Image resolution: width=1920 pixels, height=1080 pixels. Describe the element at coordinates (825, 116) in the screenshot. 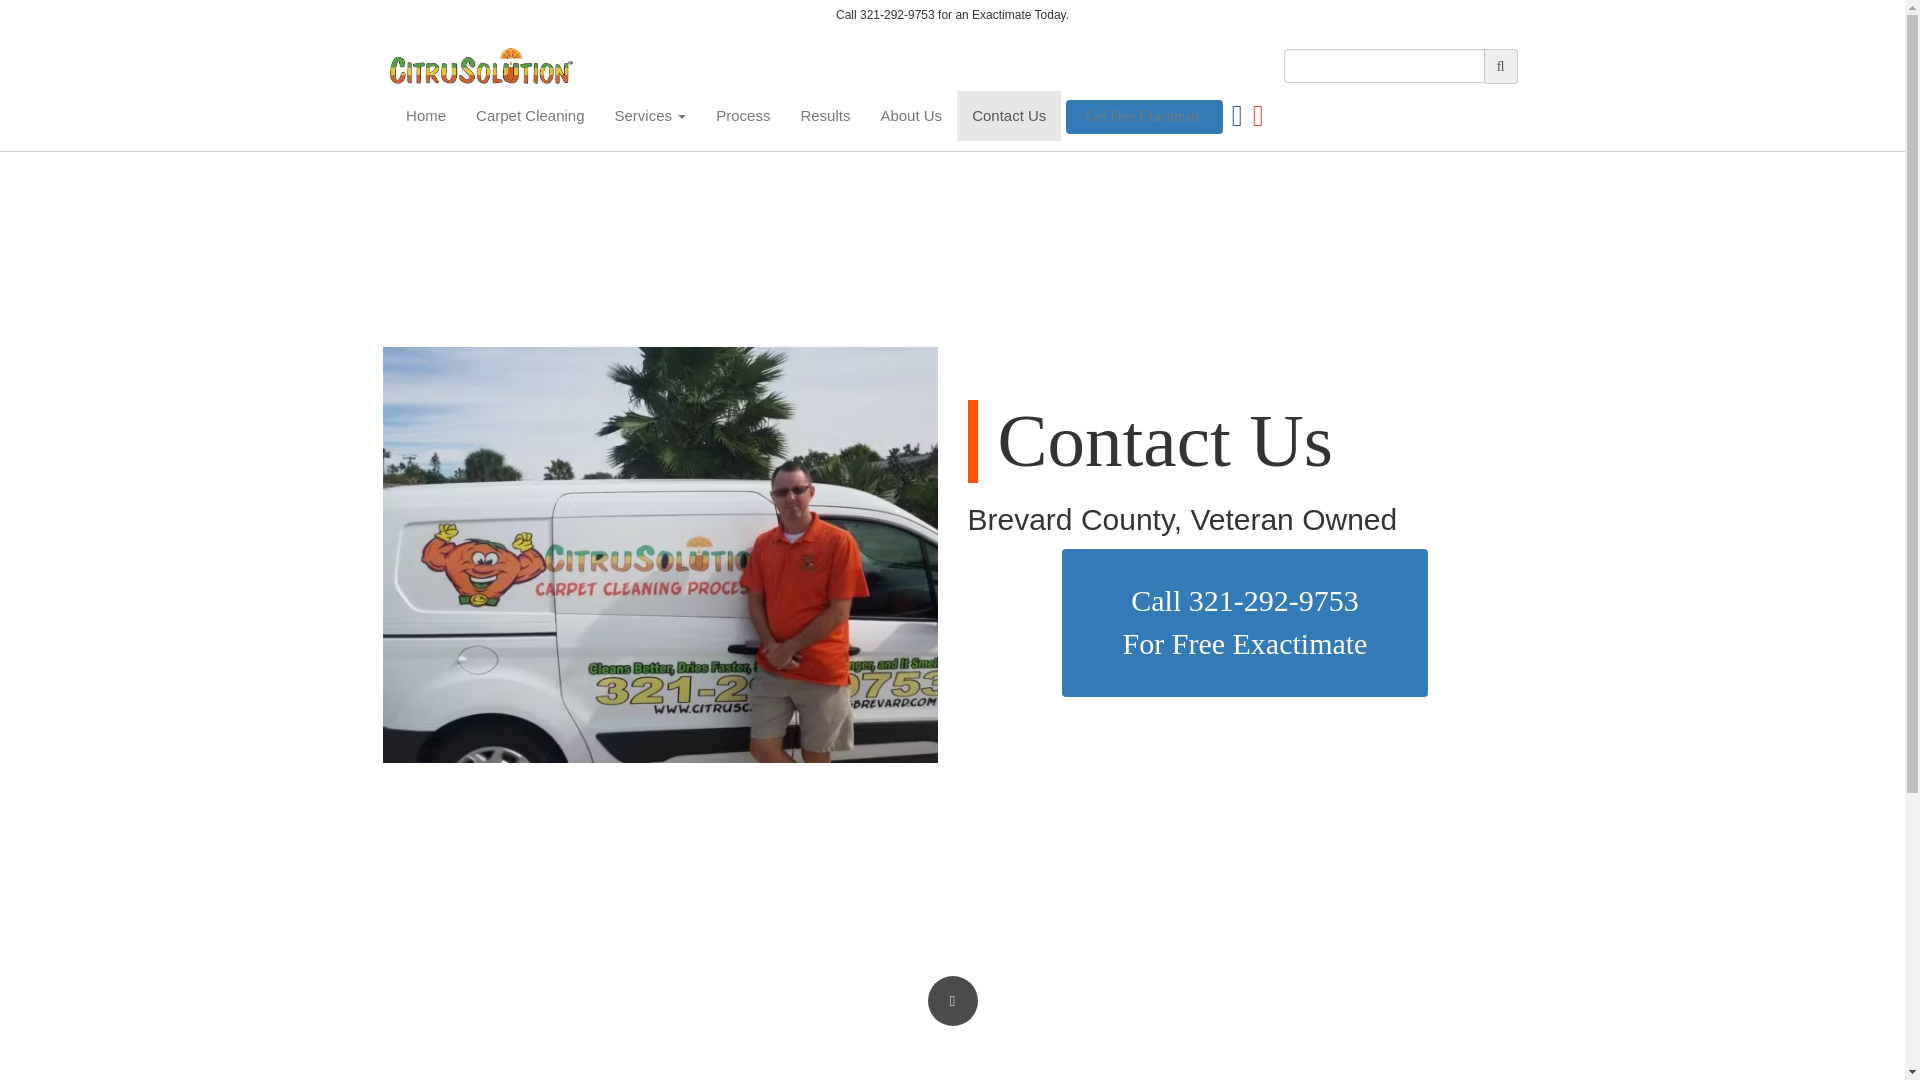

I see `Services` at that location.